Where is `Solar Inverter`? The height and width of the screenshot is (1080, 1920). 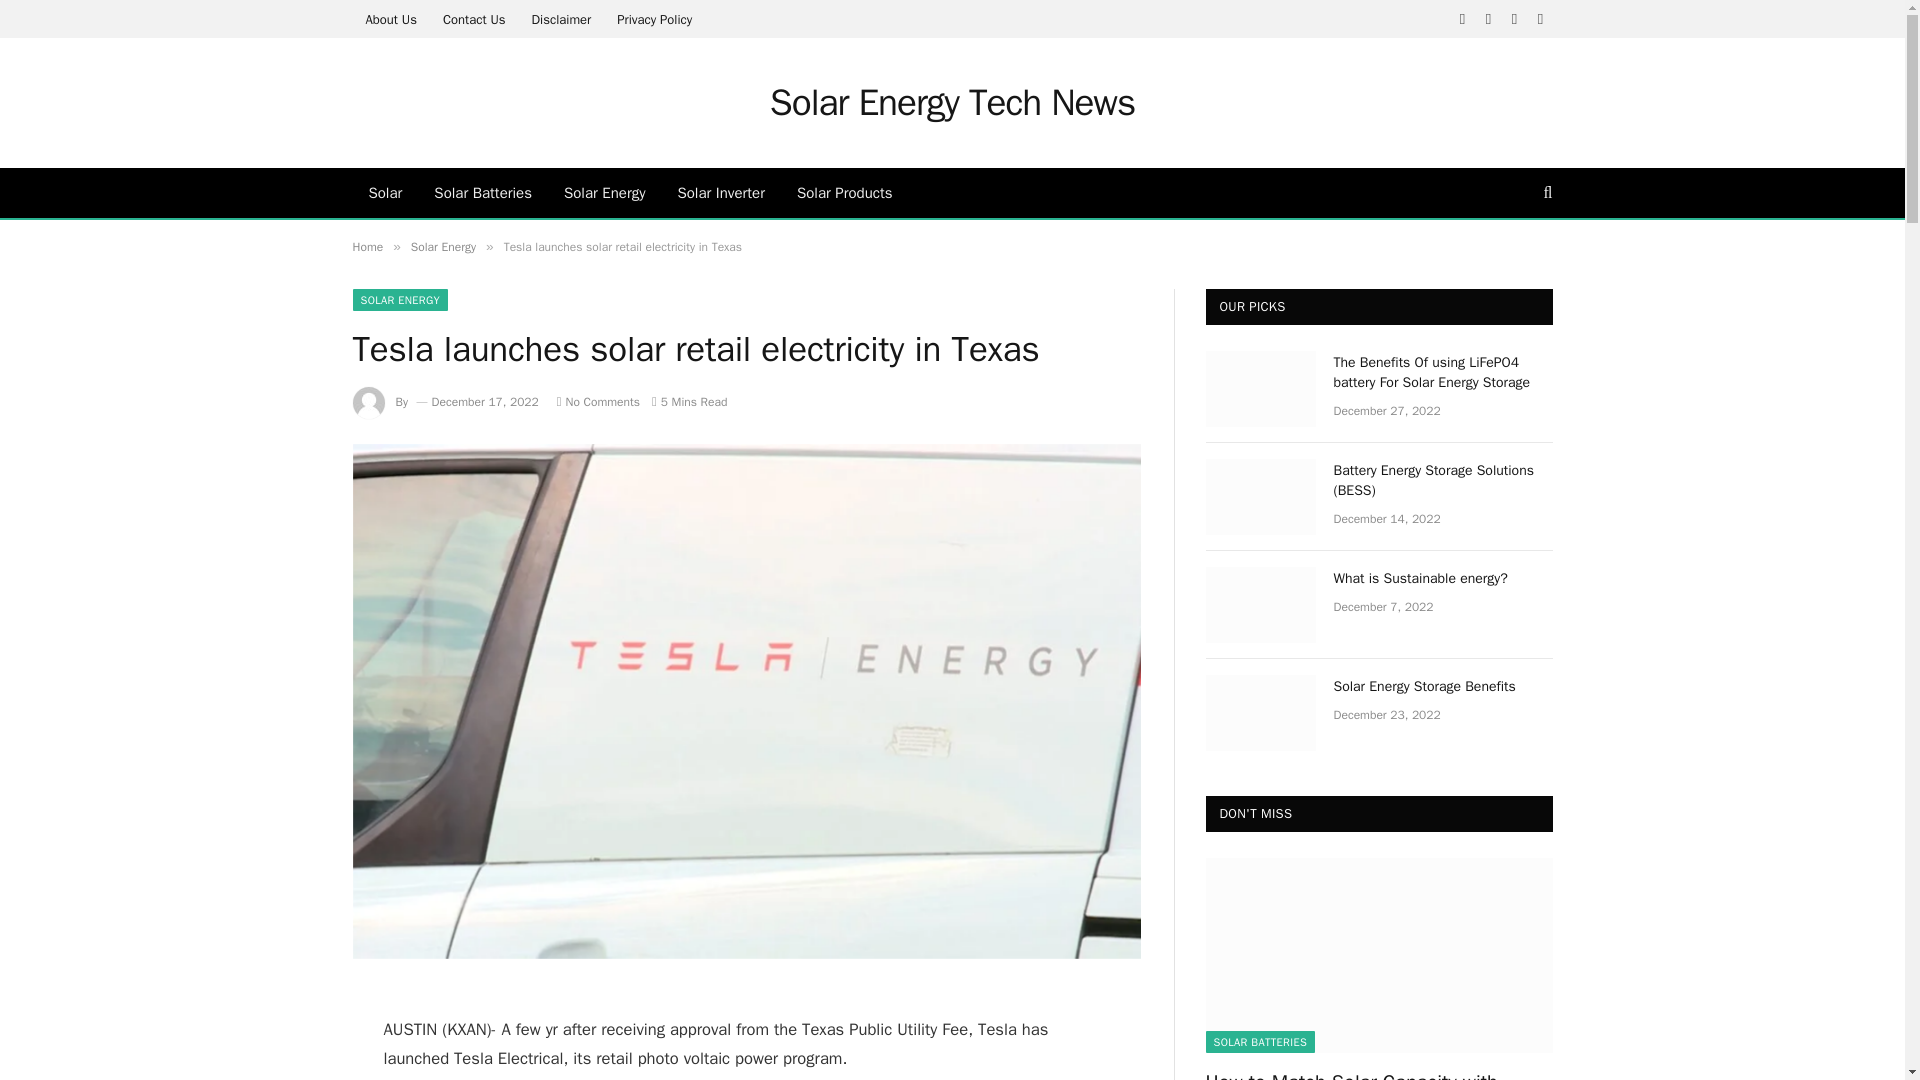
Solar Inverter is located at coordinates (720, 193).